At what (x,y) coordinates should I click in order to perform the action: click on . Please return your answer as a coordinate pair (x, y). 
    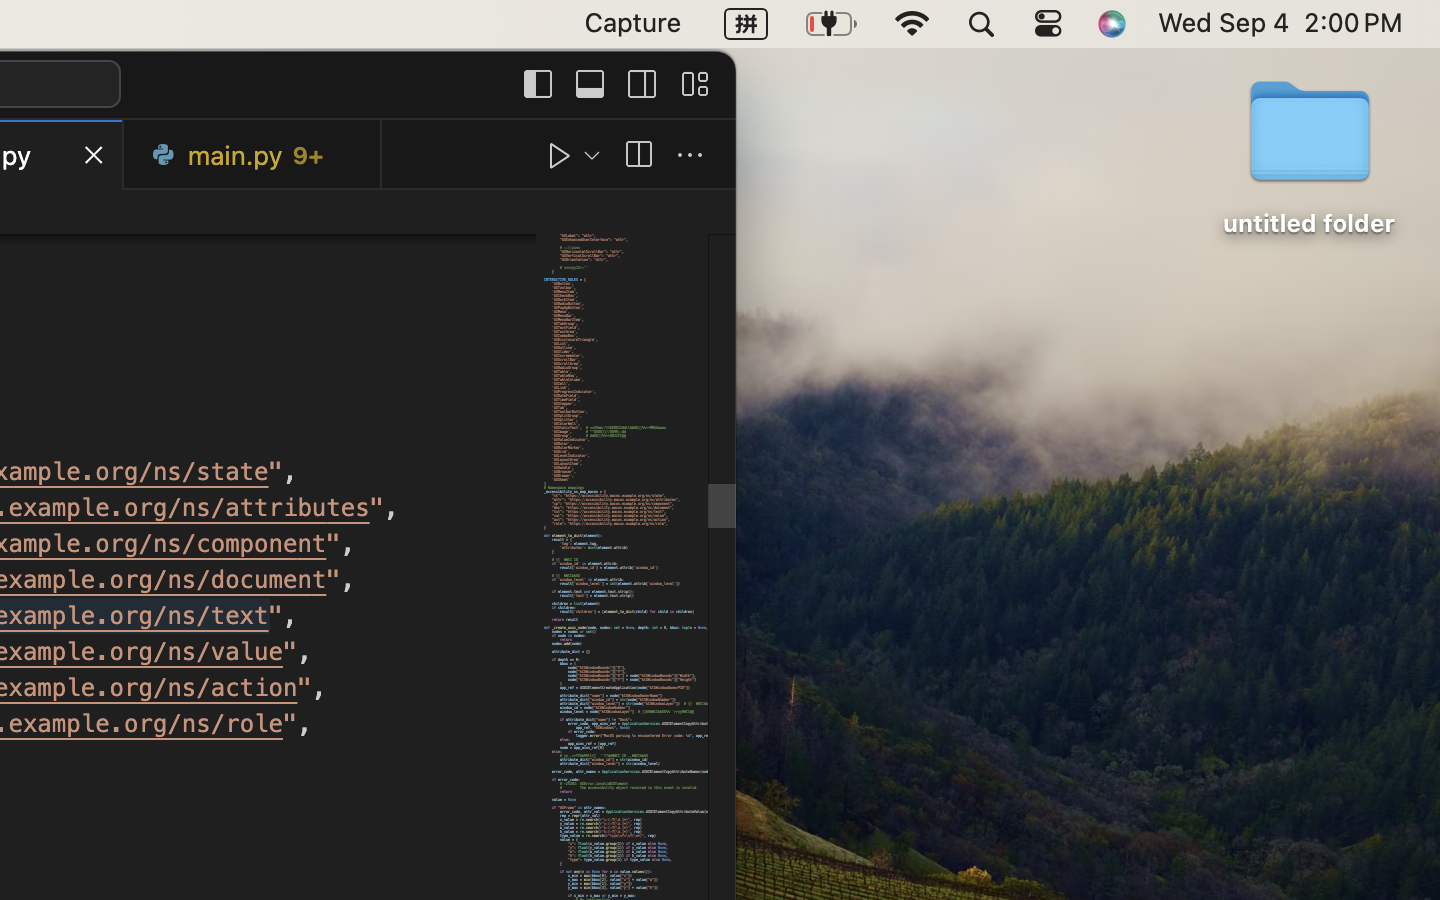
    Looking at the image, I should click on (538, 84).